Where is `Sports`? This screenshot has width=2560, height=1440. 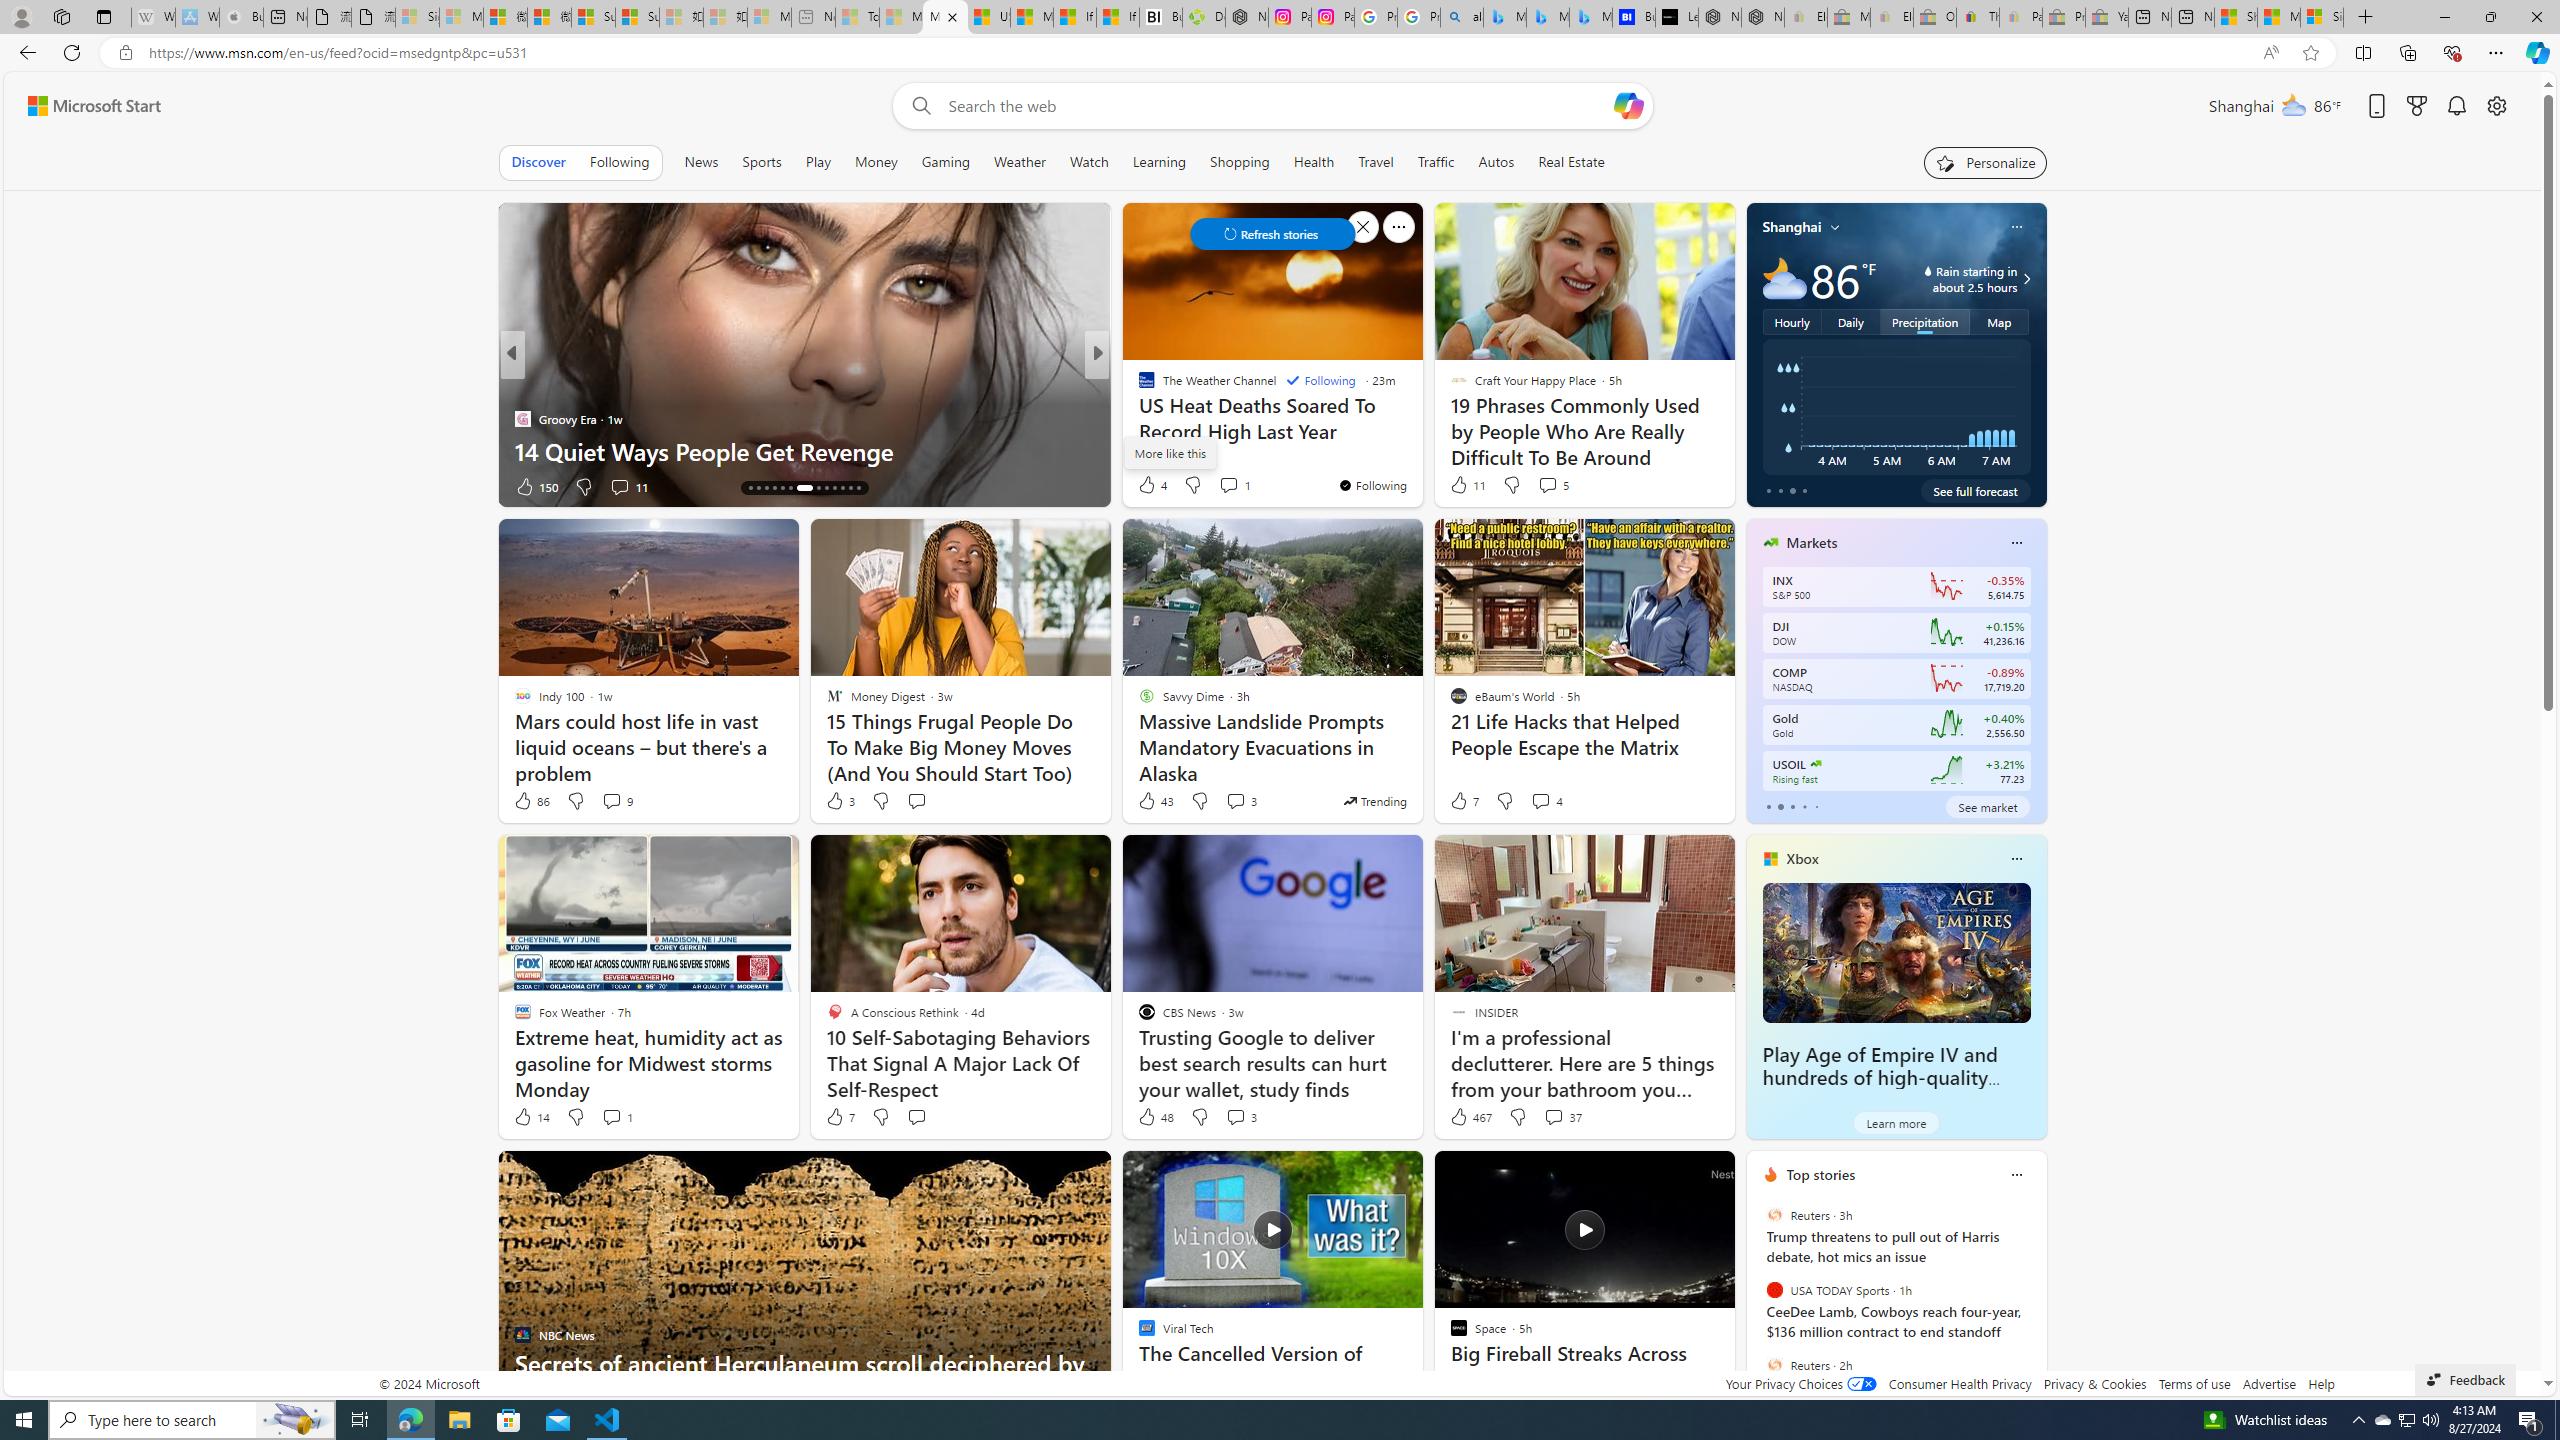 Sports is located at coordinates (761, 162).